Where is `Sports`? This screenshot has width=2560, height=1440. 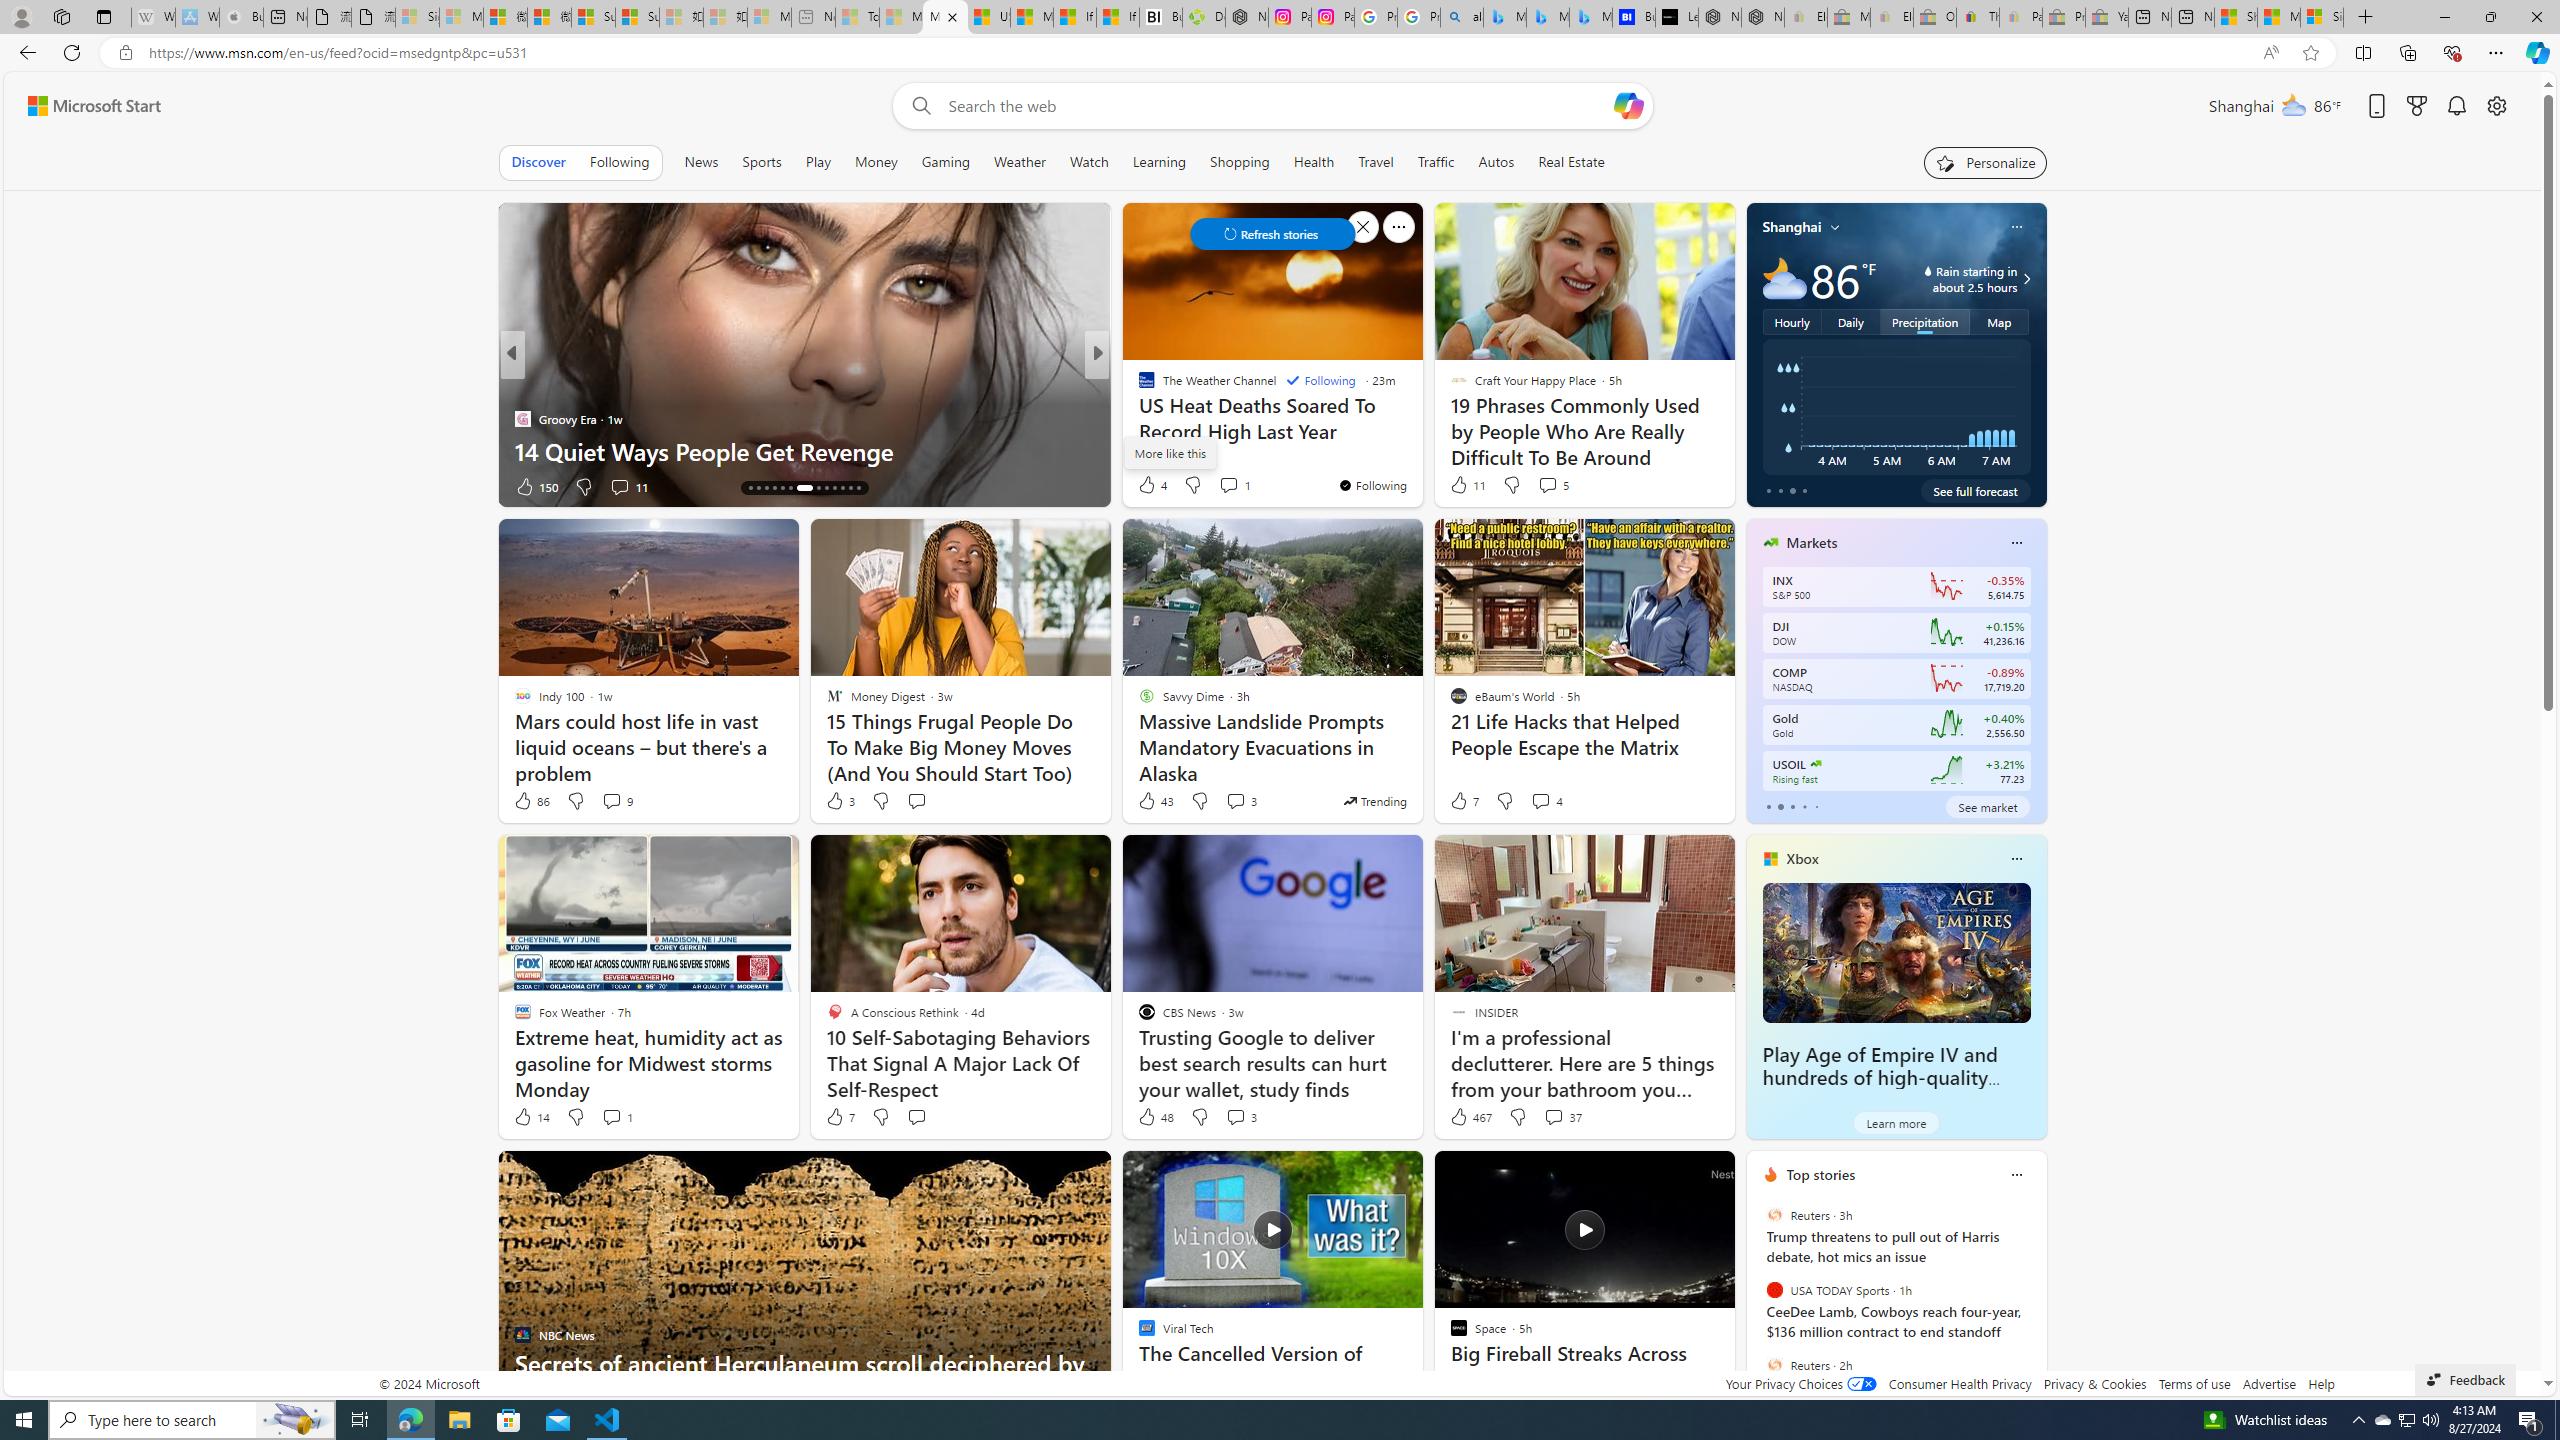 Sports is located at coordinates (761, 162).